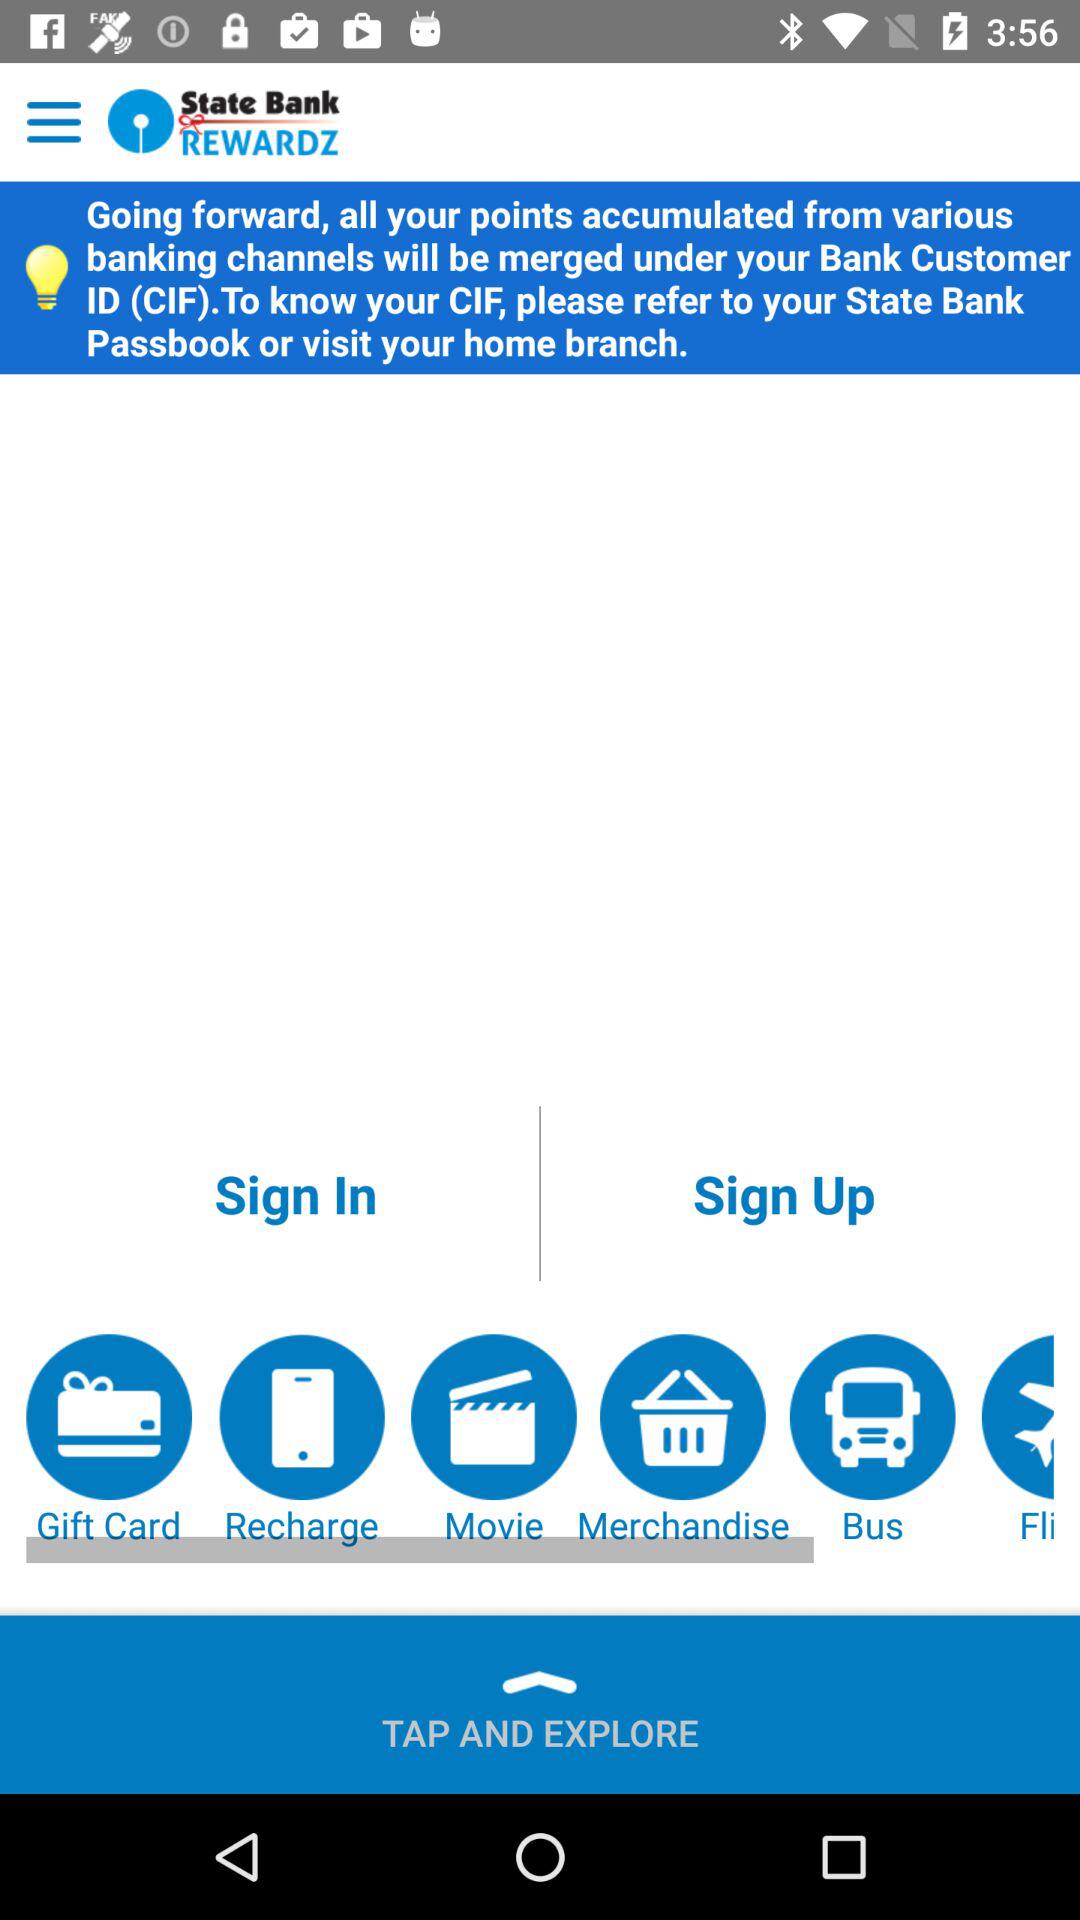 The height and width of the screenshot is (1920, 1080). I want to click on click button above the tap and explore button, so click(109, 1442).